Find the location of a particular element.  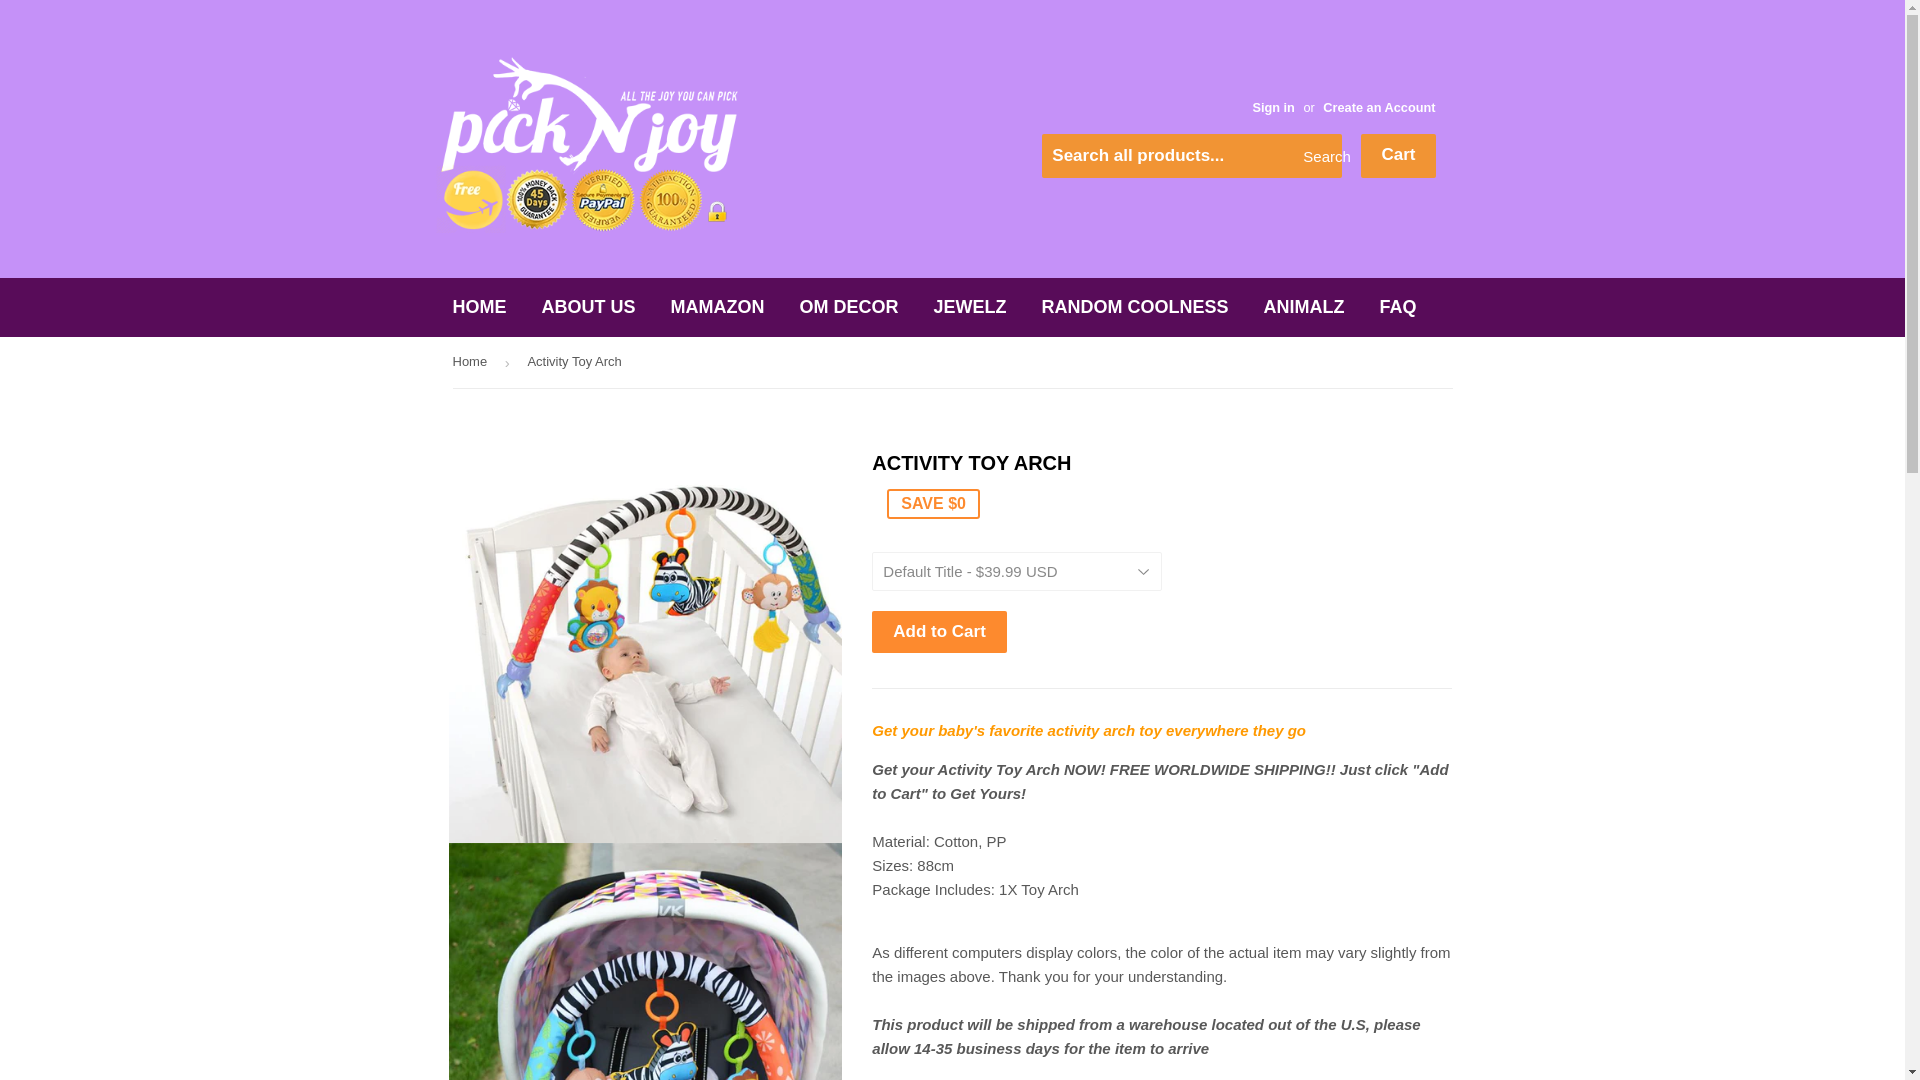

Cart is located at coordinates (1398, 156).